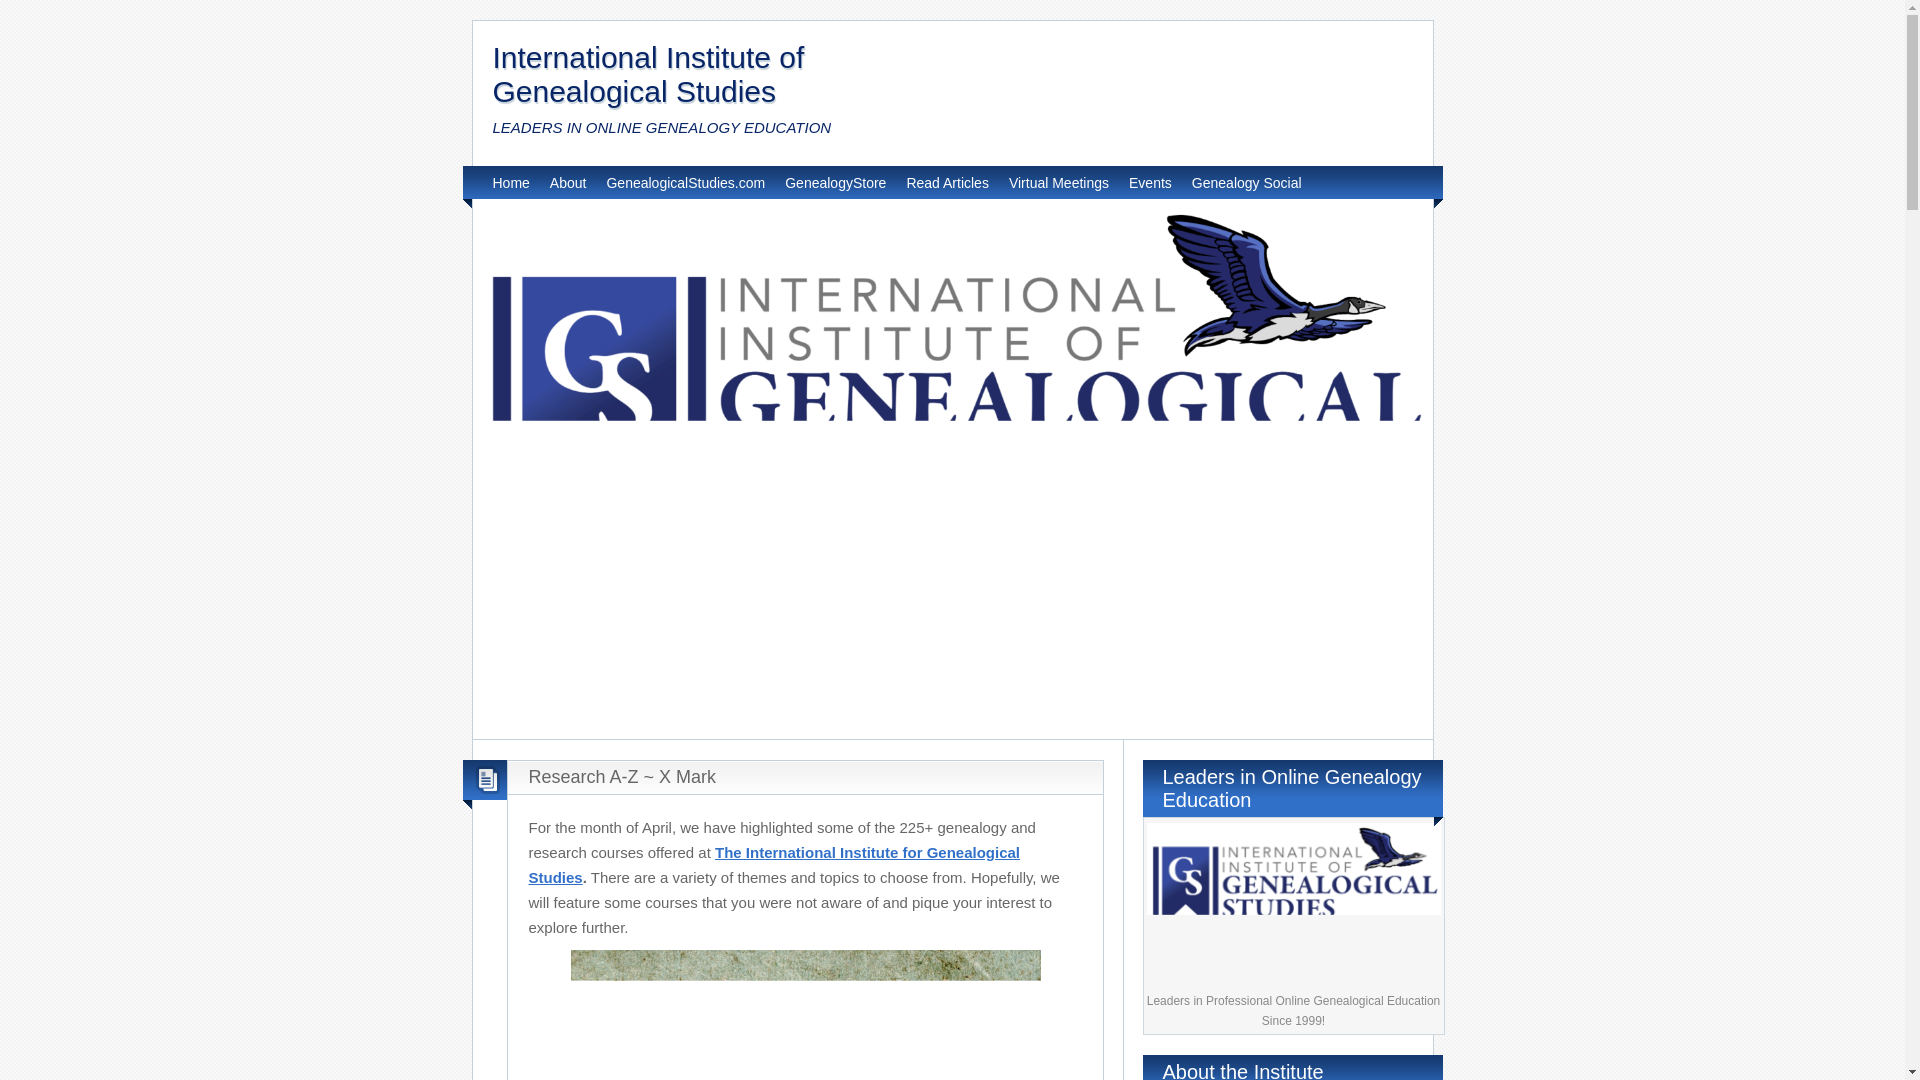 The width and height of the screenshot is (1920, 1080). What do you see at coordinates (685, 182) in the screenshot?
I see `GenealogicalStudies.com` at bounding box center [685, 182].